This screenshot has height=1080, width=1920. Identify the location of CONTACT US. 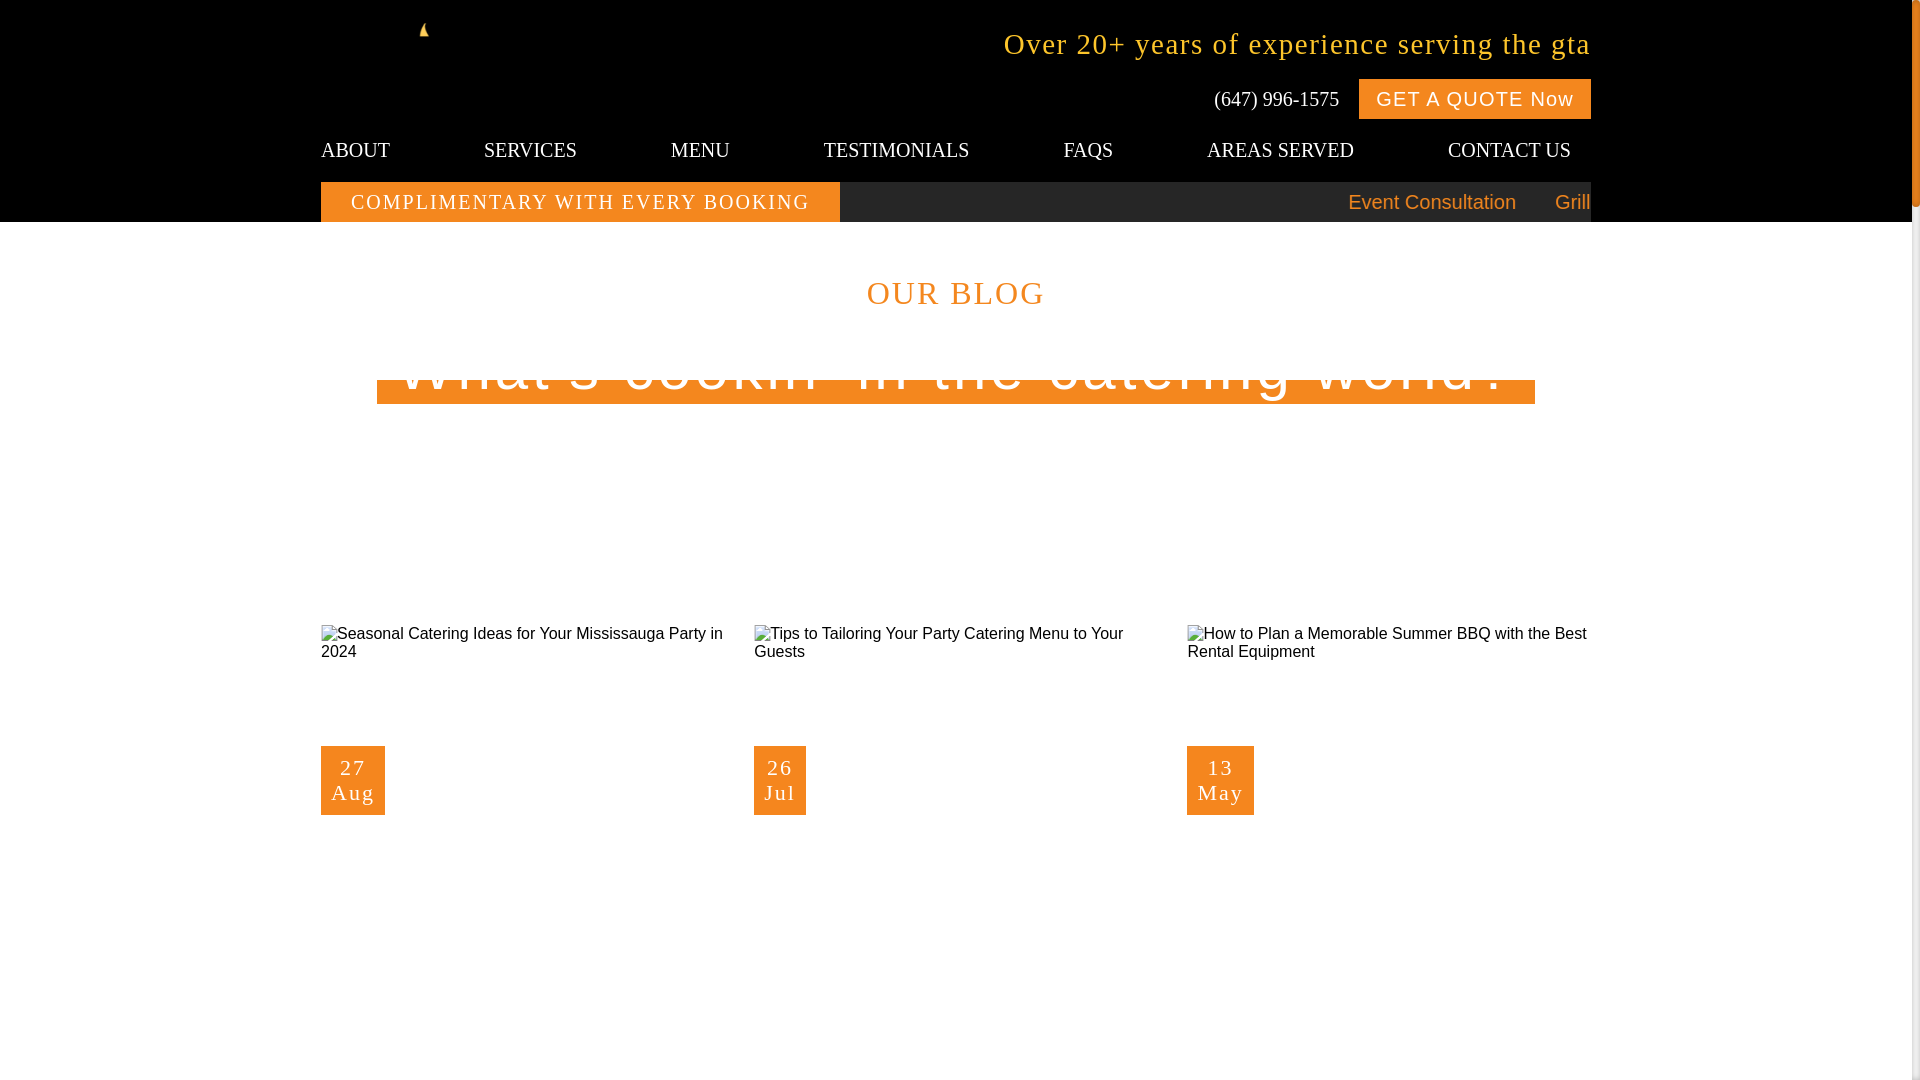
(1280, 150).